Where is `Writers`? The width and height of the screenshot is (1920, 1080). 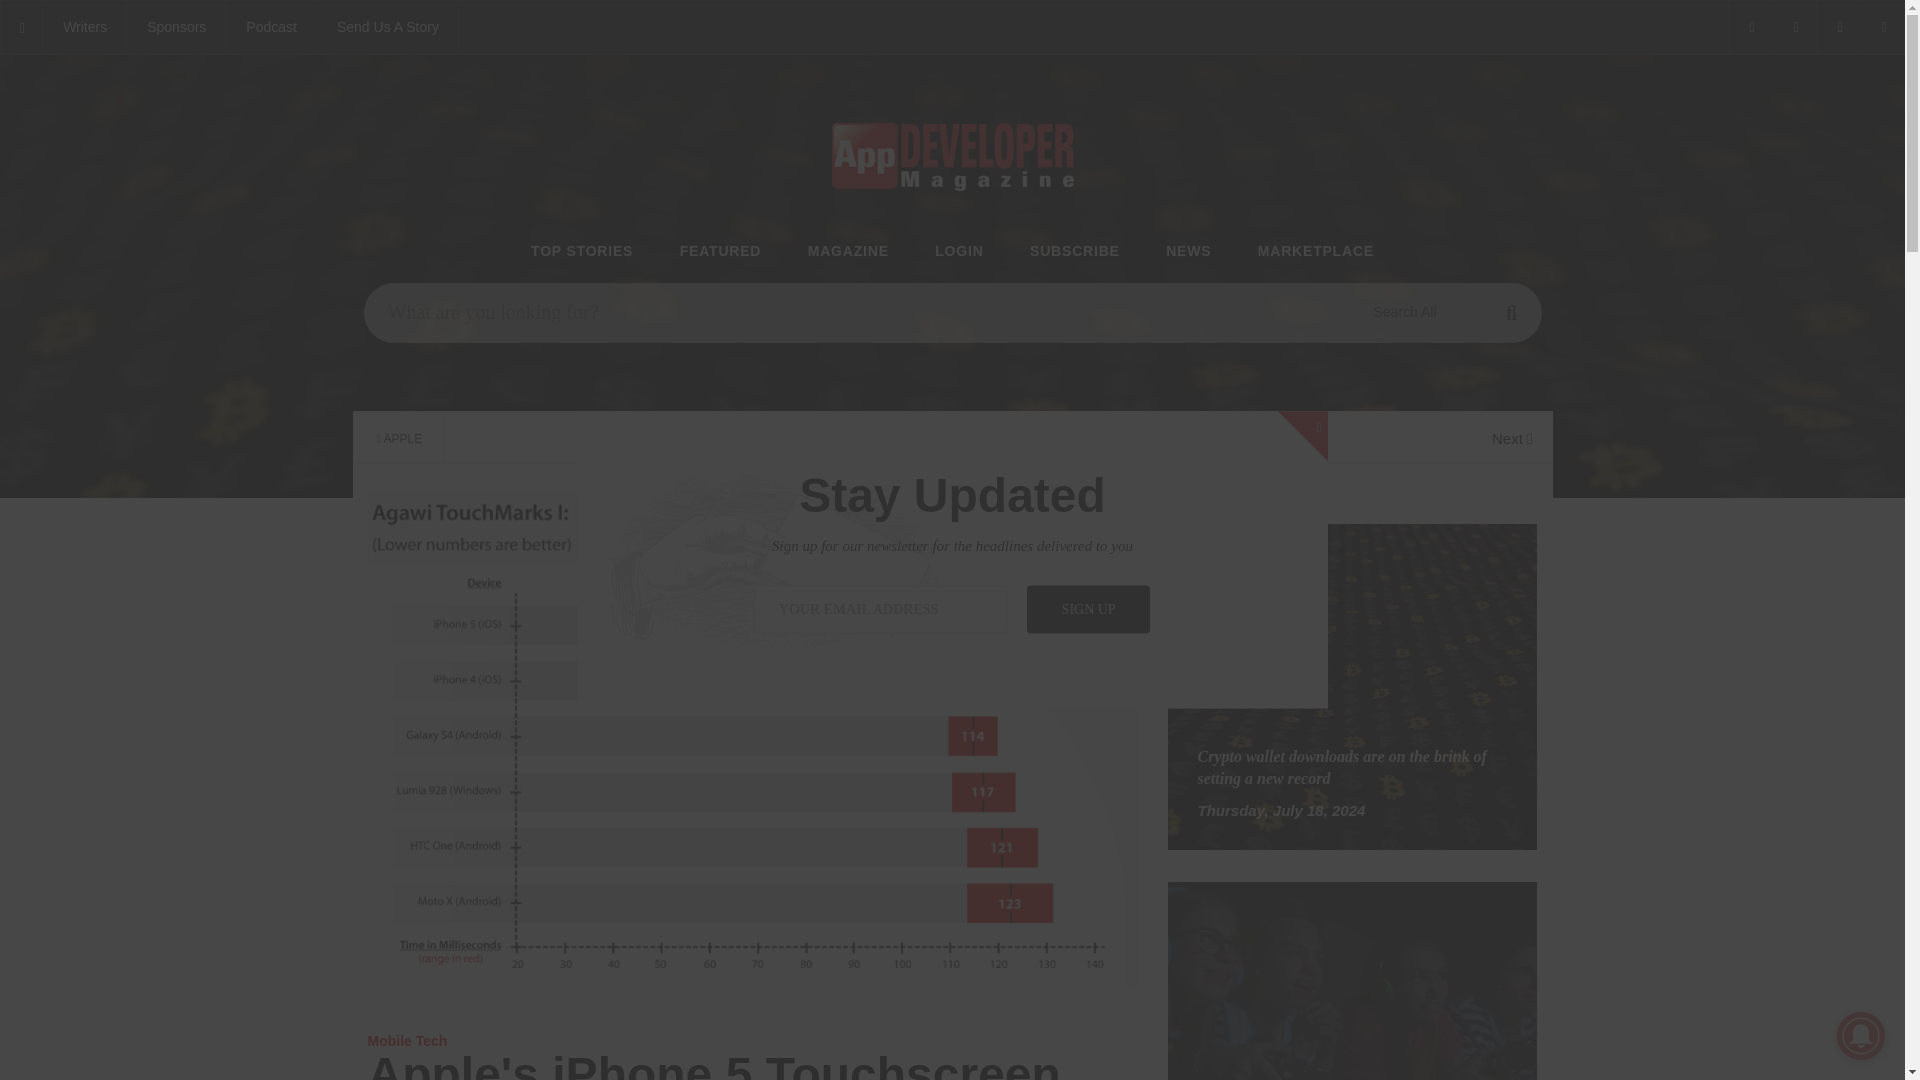 Writers is located at coordinates (84, 28).